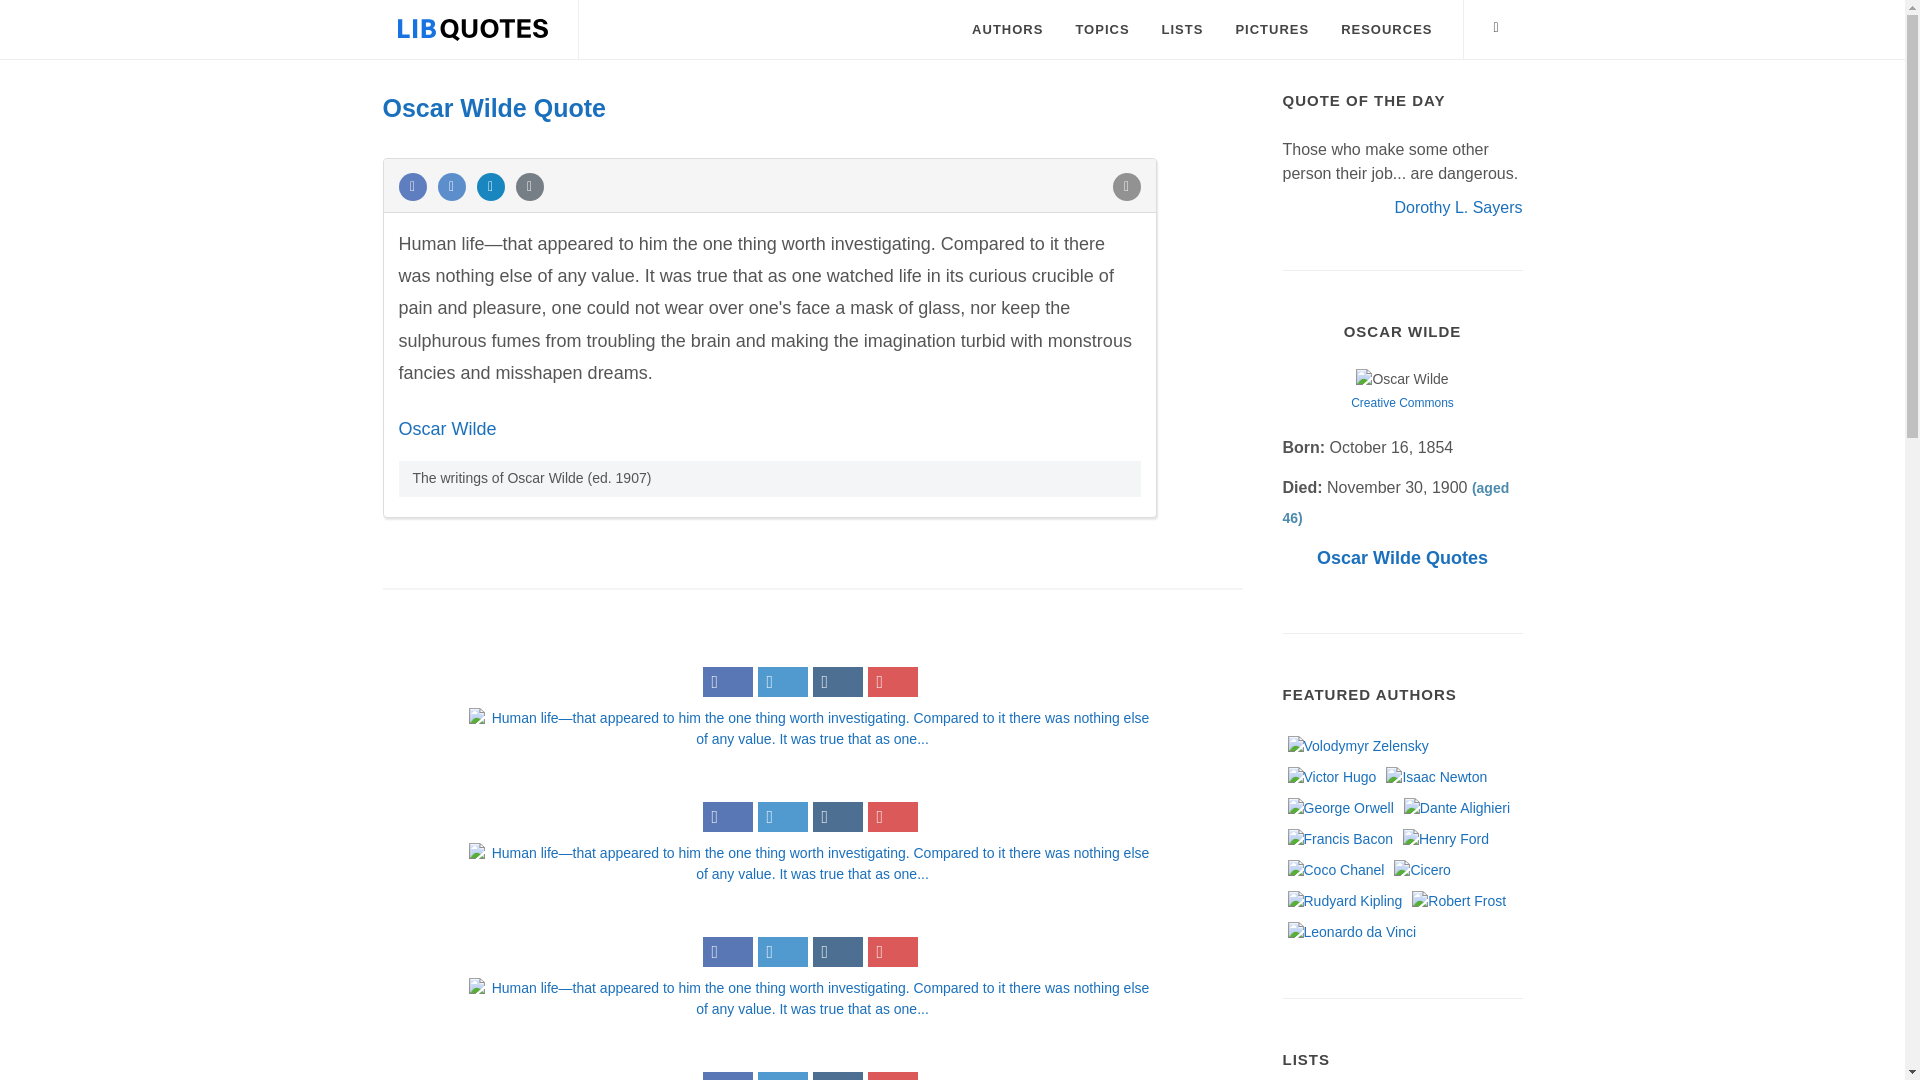 Image resolution: width=1920 pixels, height=1080 pixels. Describe the element at coordinates (1272, 30) in the screenshot. I see `PICTURES` at that location.